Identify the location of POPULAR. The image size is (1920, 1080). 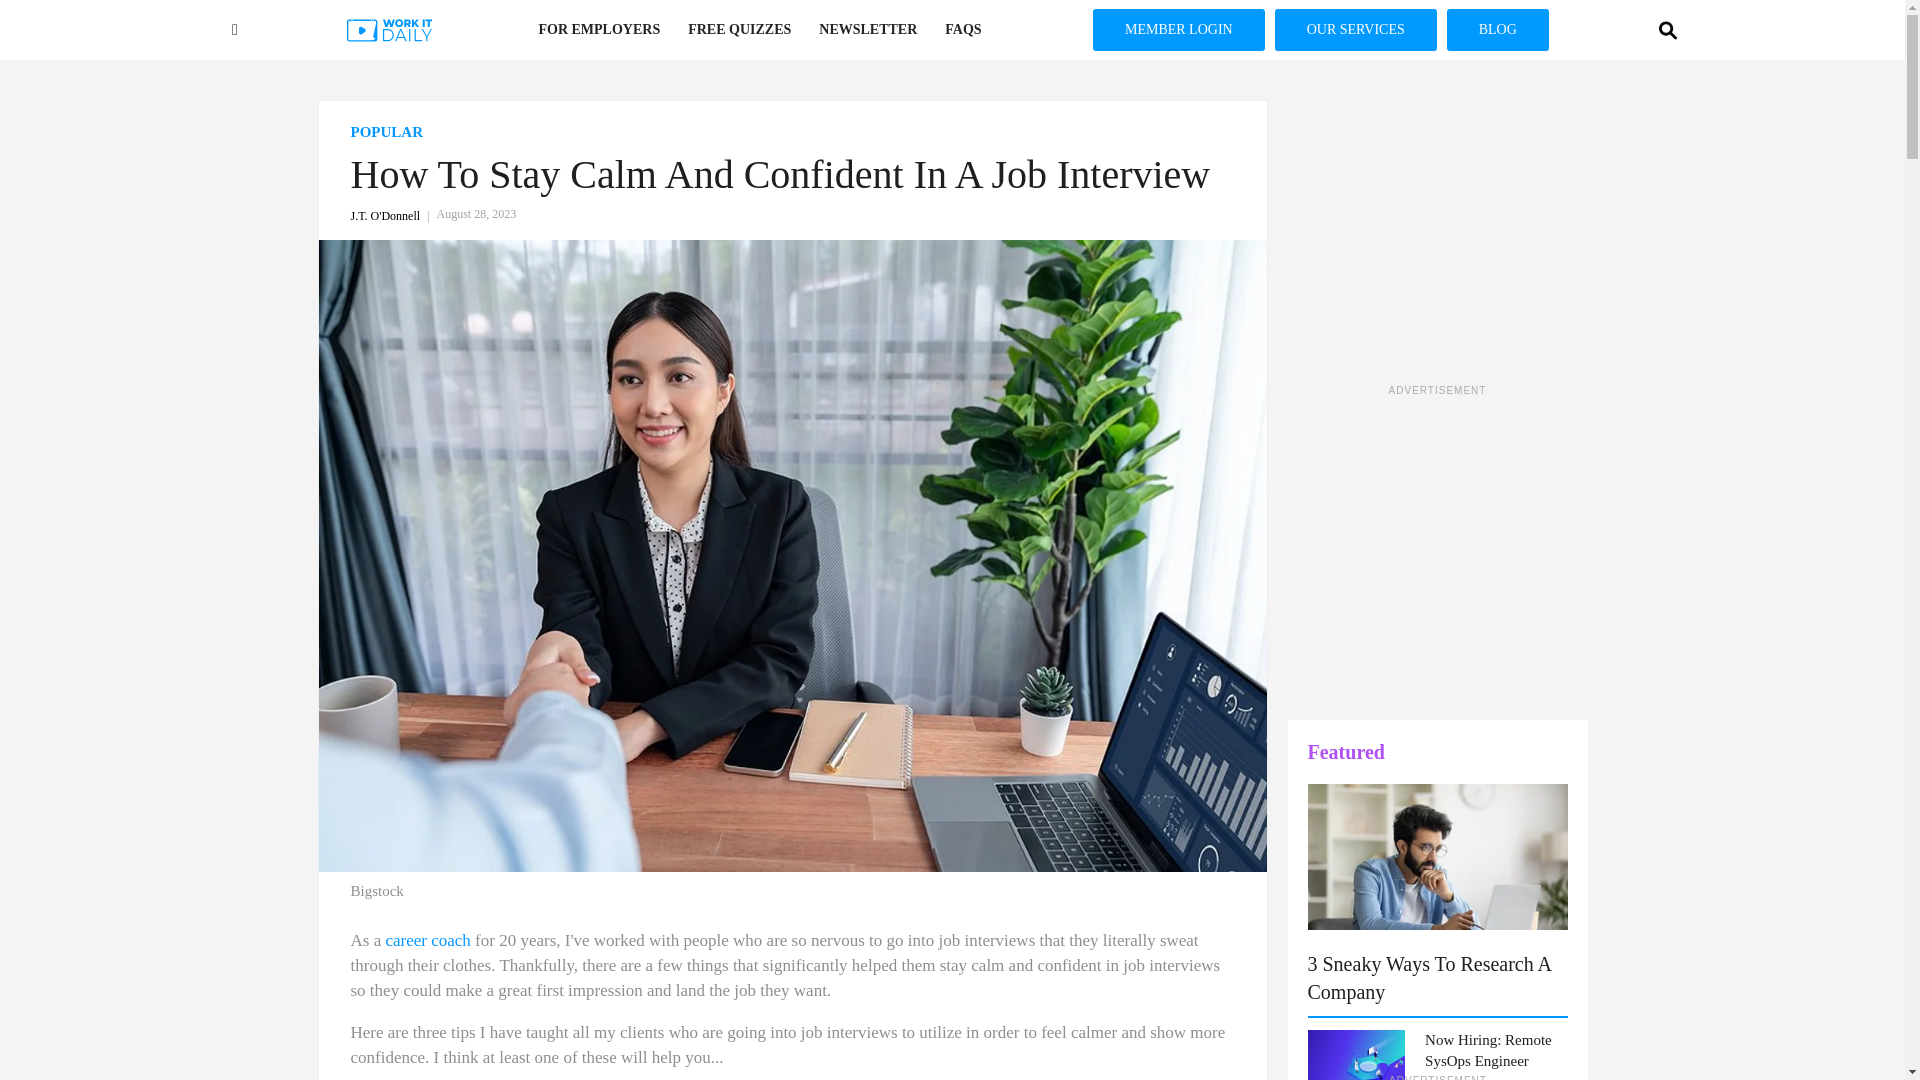
(792, 132).